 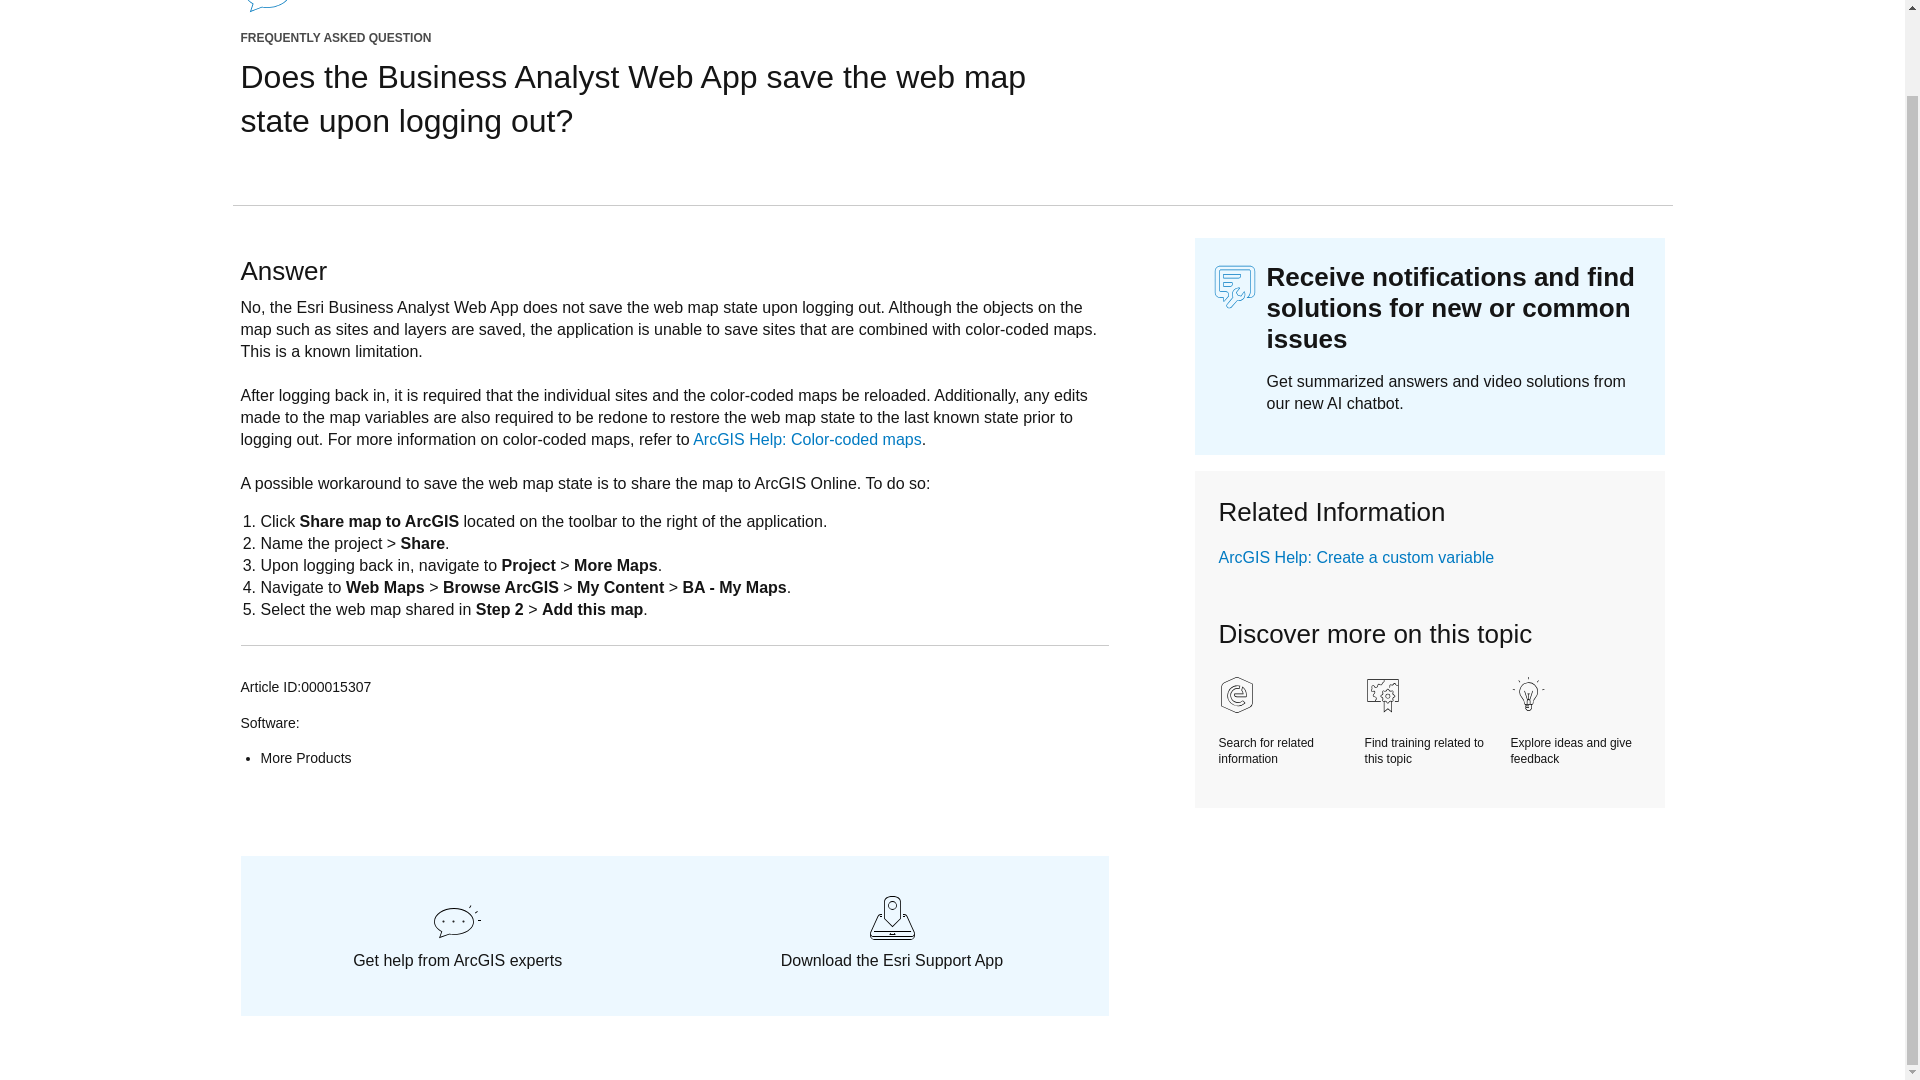 What do you see at coordinates (1357, 556) in the screenshot?
I see `ArcGIS Help: Create a custom variable` at bounding box center [1357, 556].